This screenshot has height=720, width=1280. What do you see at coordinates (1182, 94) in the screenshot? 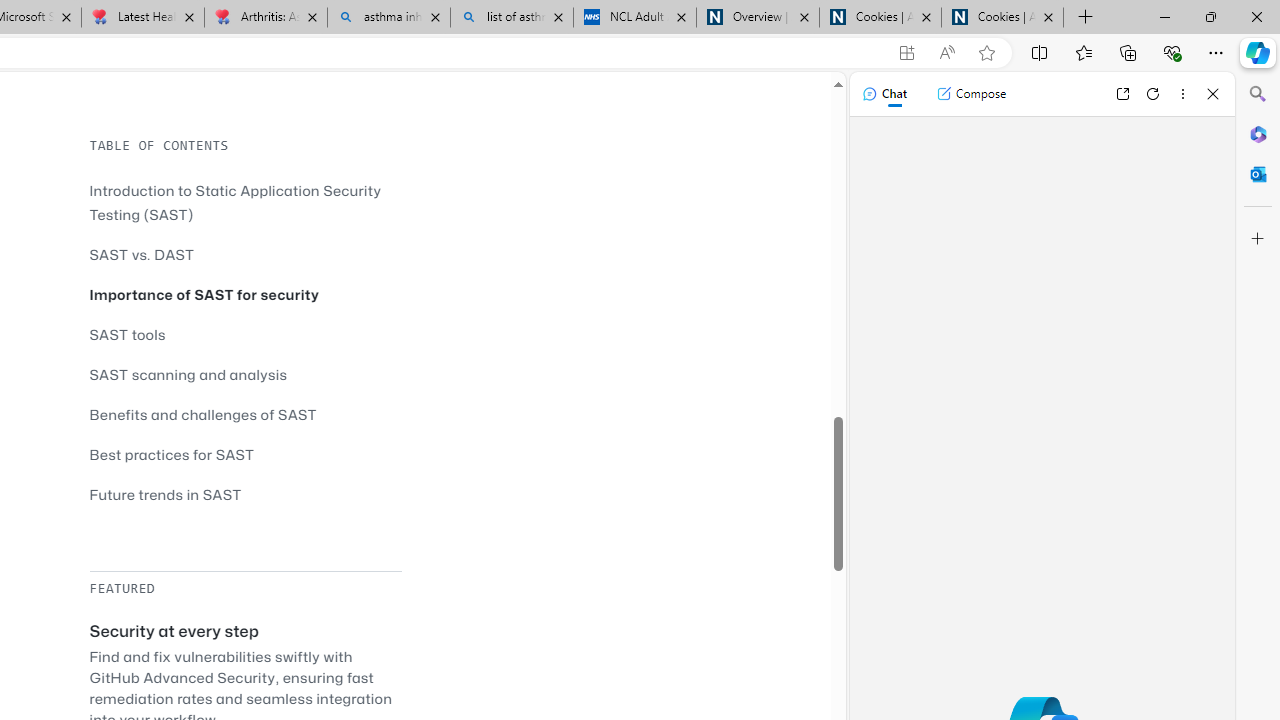
I see `More options` at bounding box center [1182, 94].